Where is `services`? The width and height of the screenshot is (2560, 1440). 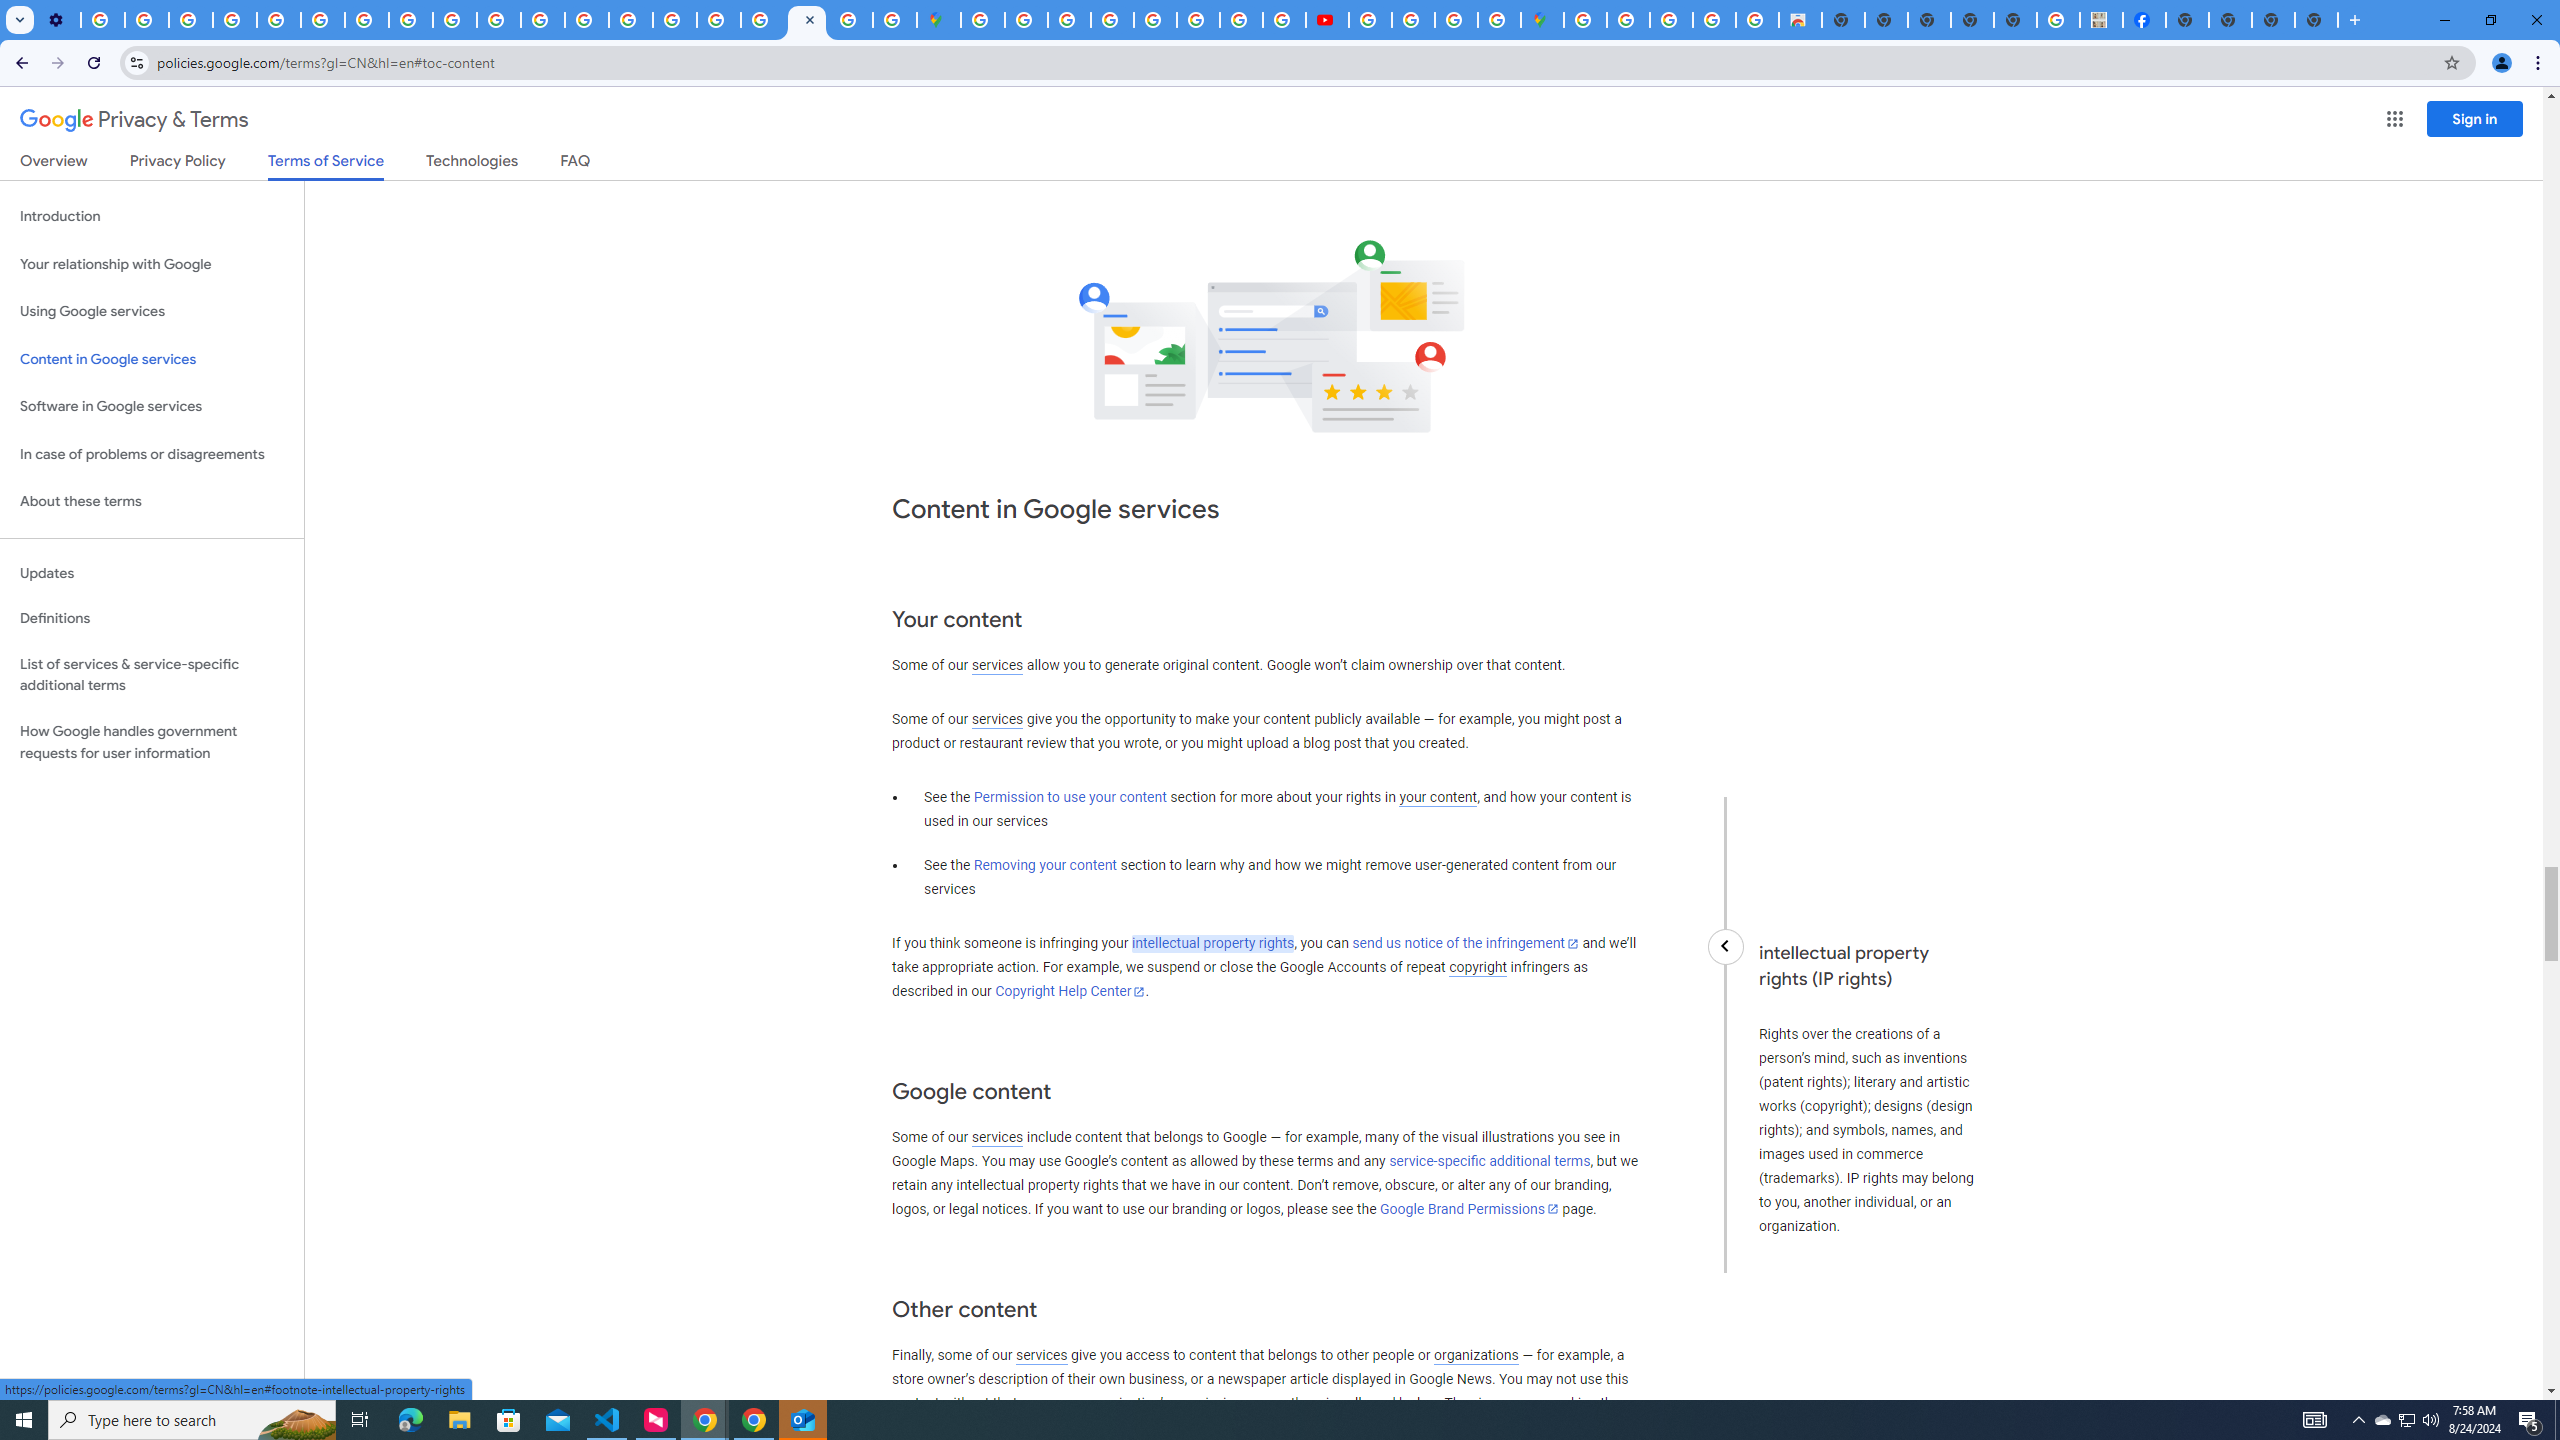
services is located at coordinates (1040, 1356).